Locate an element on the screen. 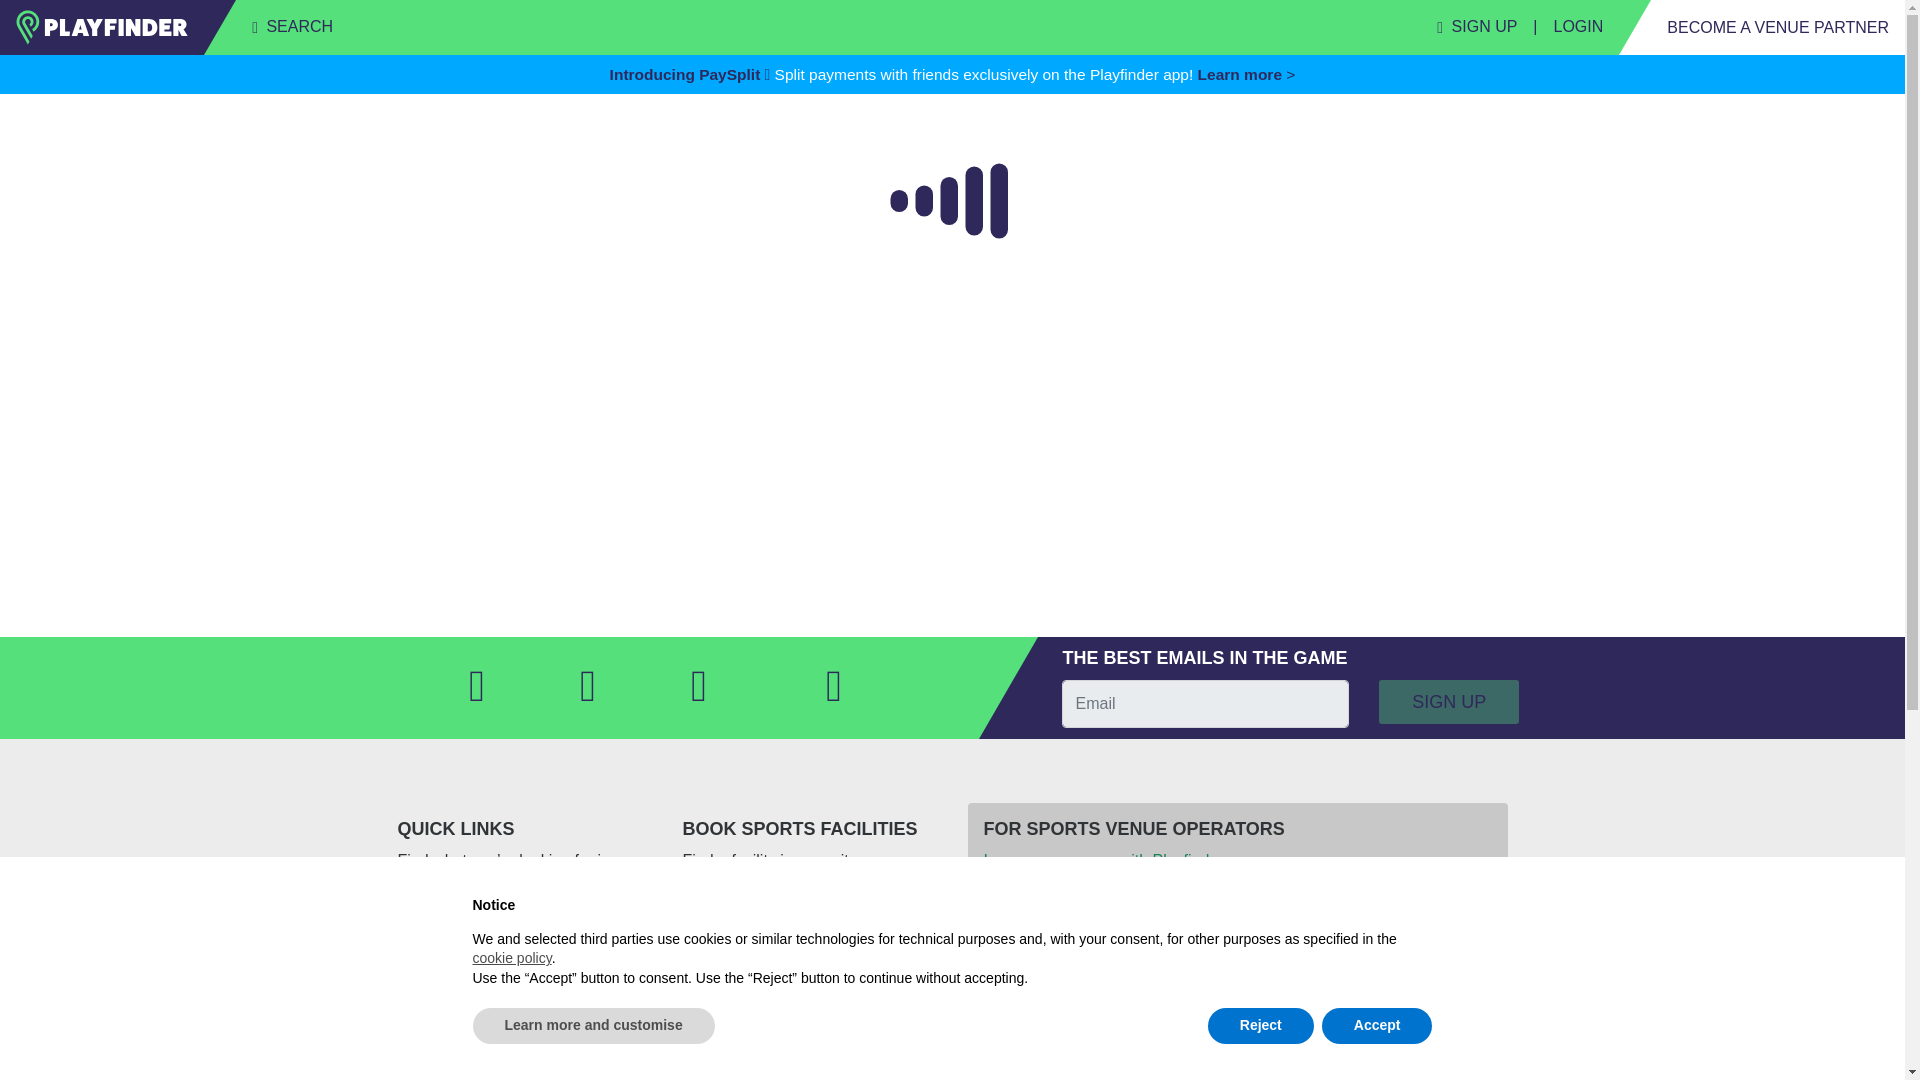  App is located at coordinates (524, 1008).